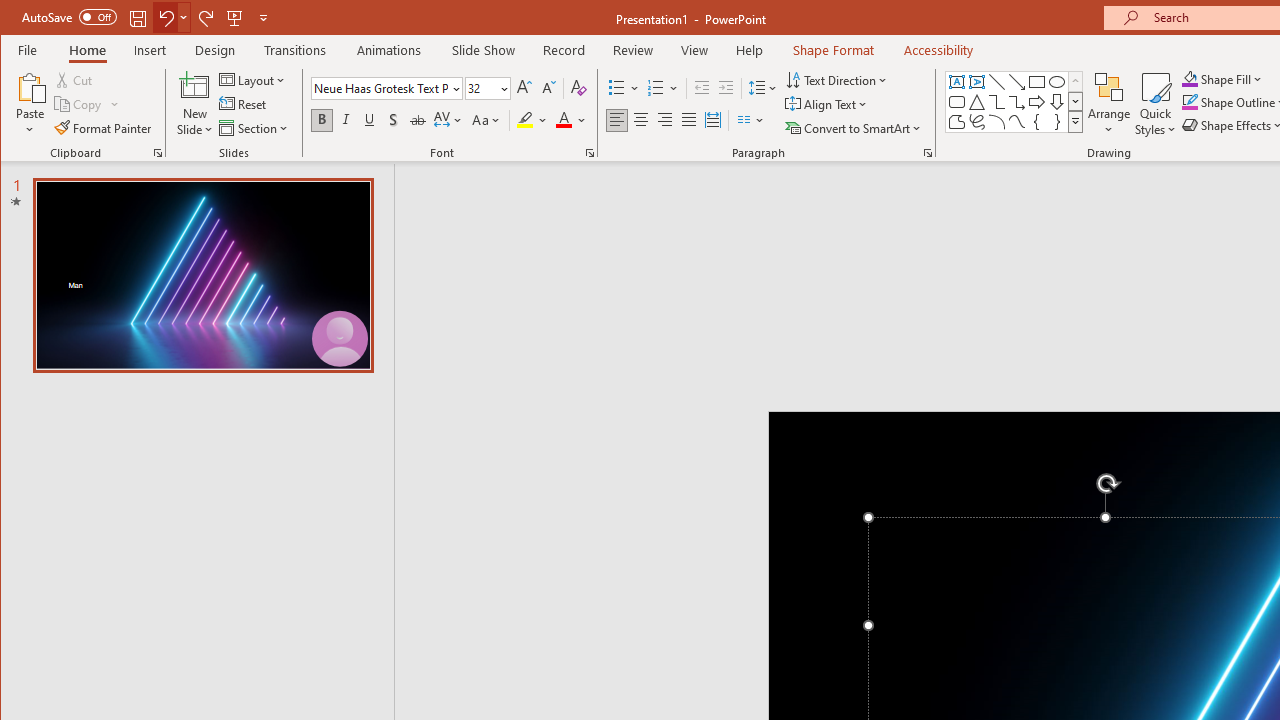  Describe the element at coordinates (563, 120) in the screenshot. I see `Font Color Red` at that location.